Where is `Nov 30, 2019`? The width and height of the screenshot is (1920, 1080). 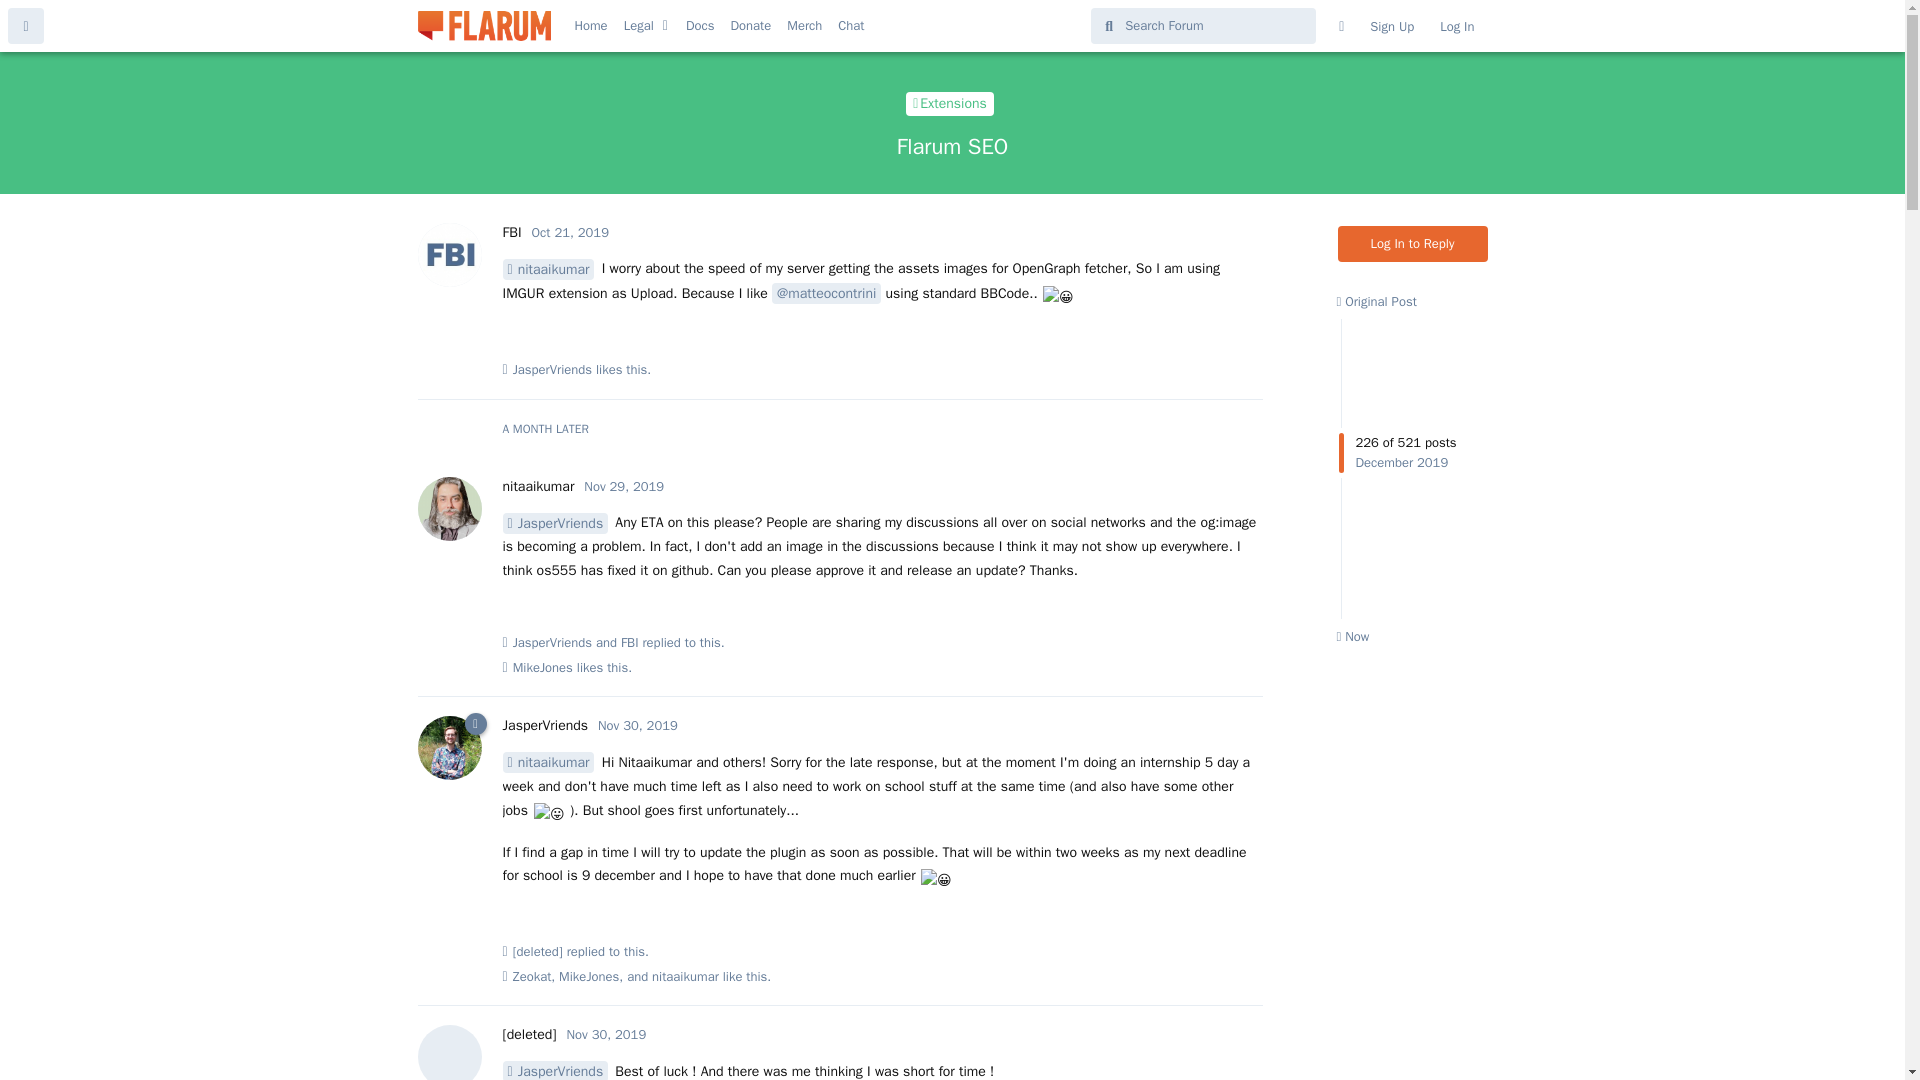 Nov 30, 2019 is located at coordinates (637, 726).